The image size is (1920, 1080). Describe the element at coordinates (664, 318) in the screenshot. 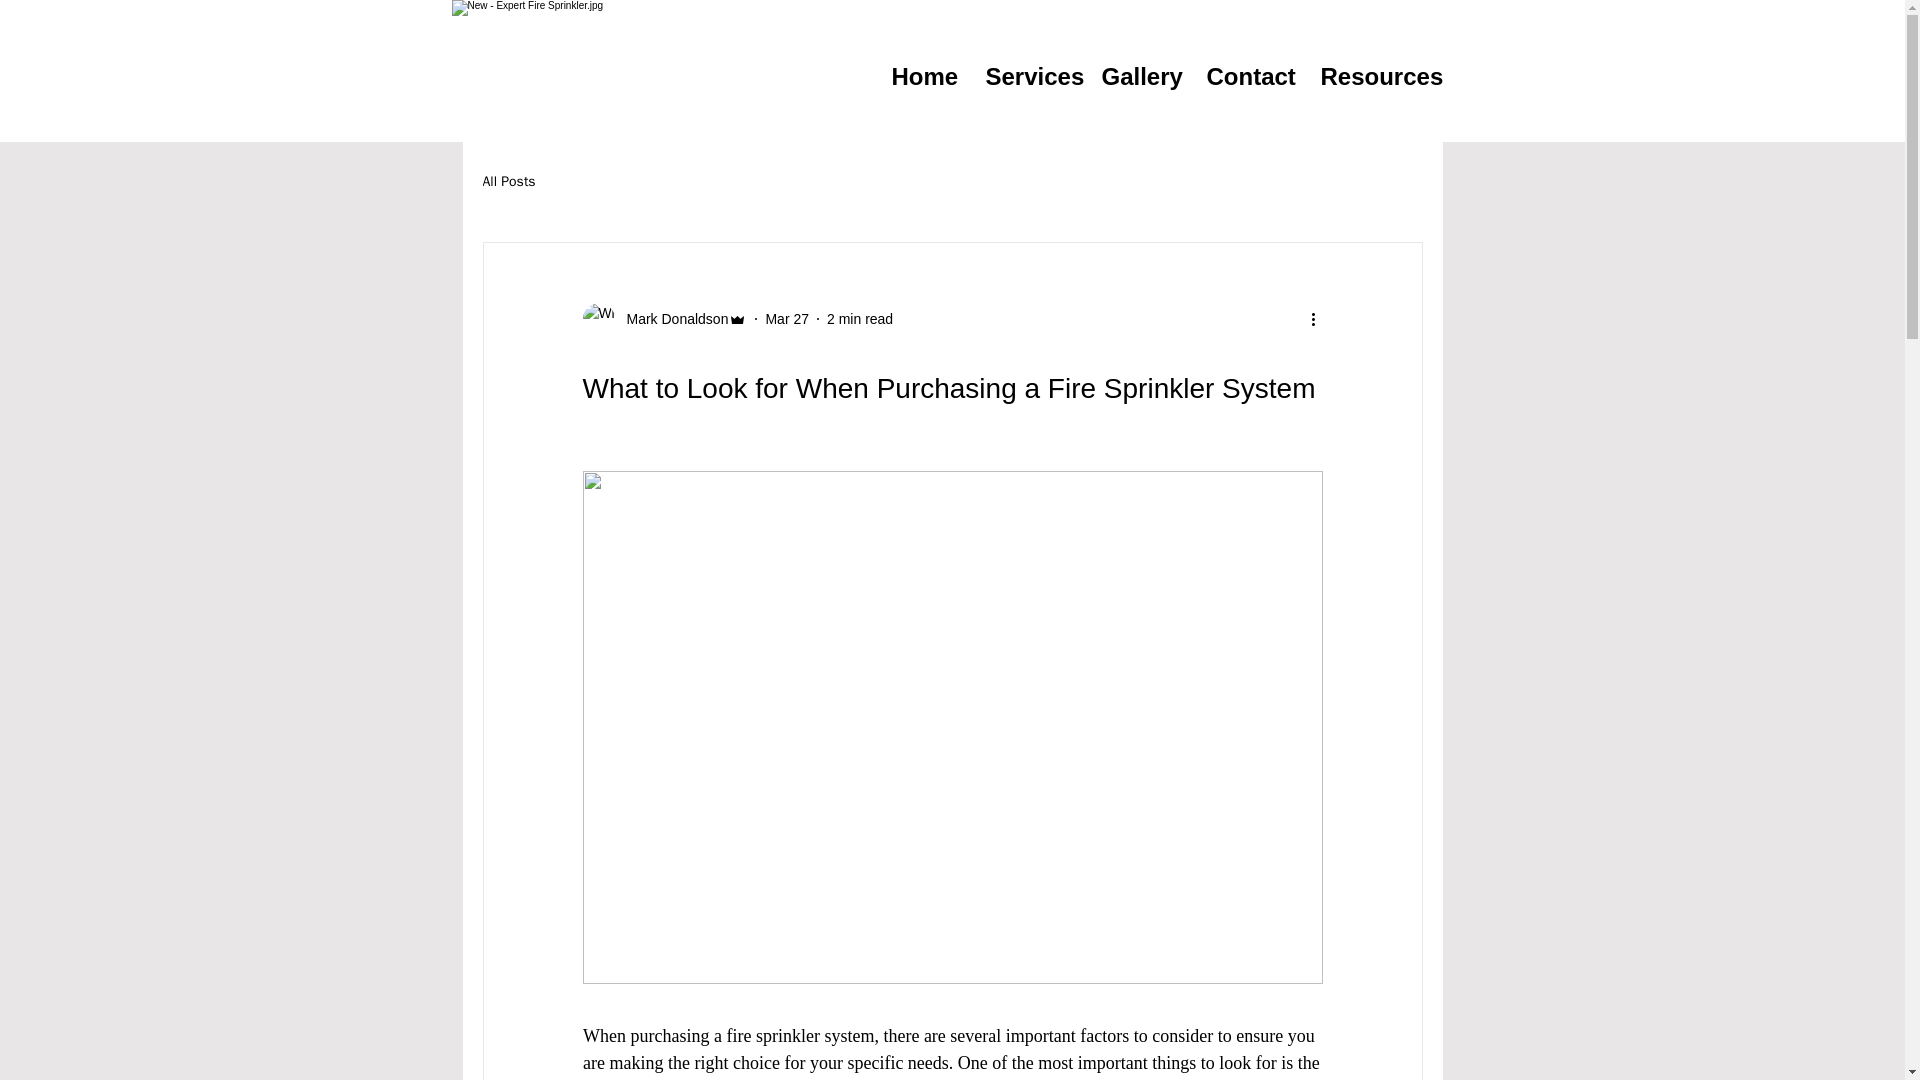

I see `Mark Donaldson` at that location.